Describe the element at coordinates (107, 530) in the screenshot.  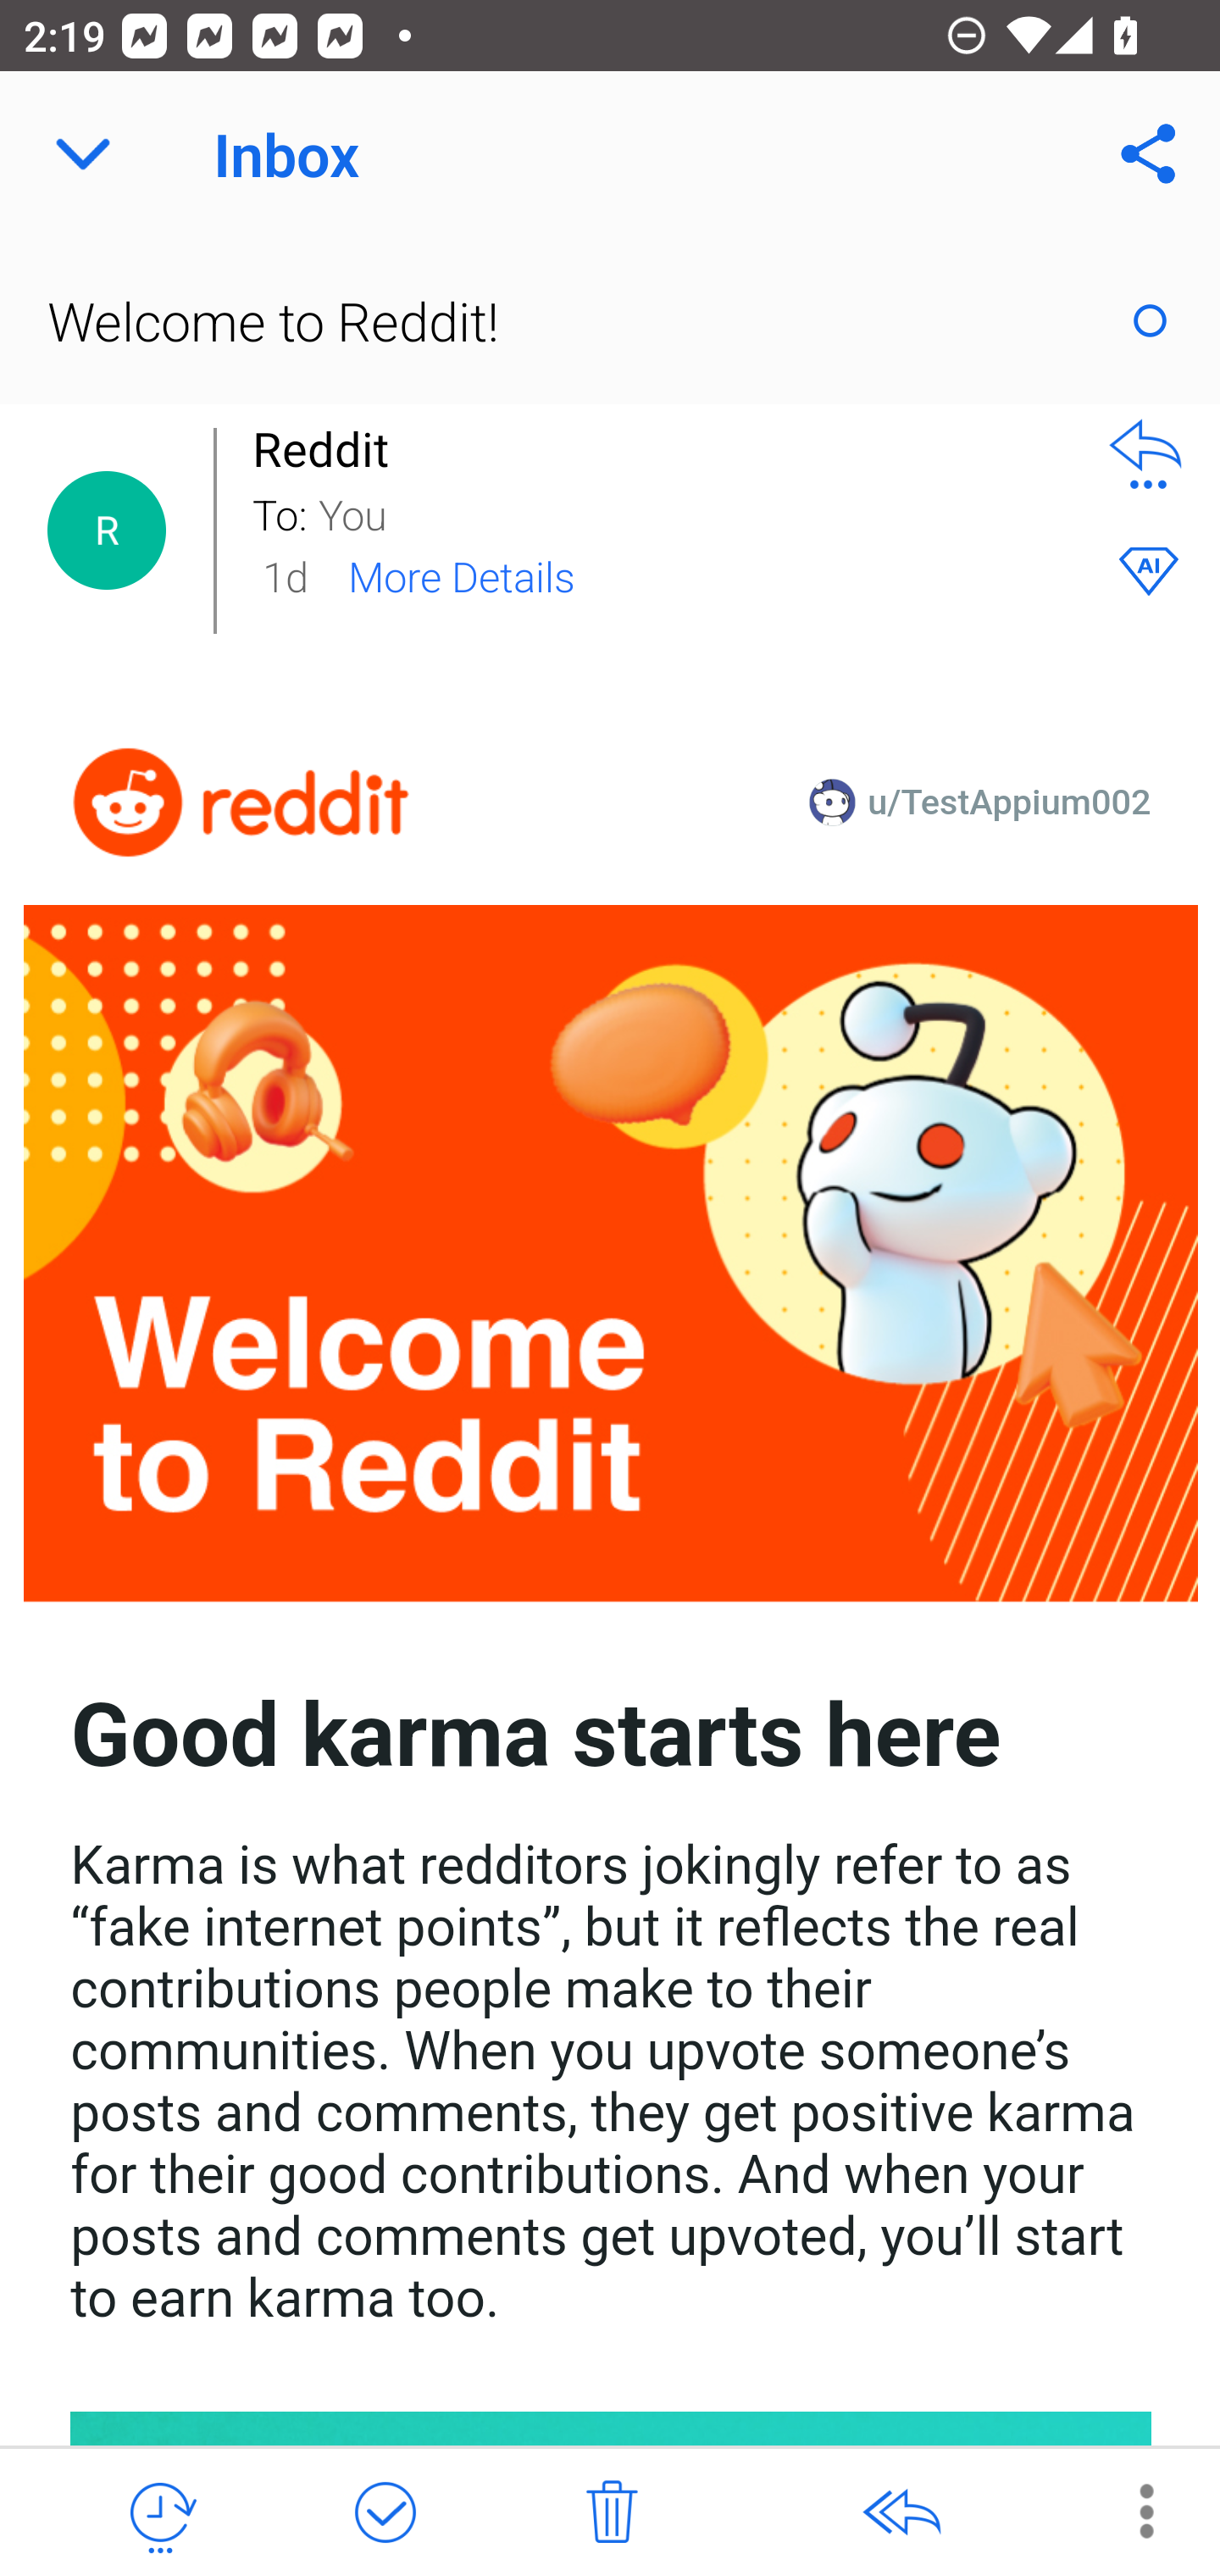
I see `Contact Details` at that location.